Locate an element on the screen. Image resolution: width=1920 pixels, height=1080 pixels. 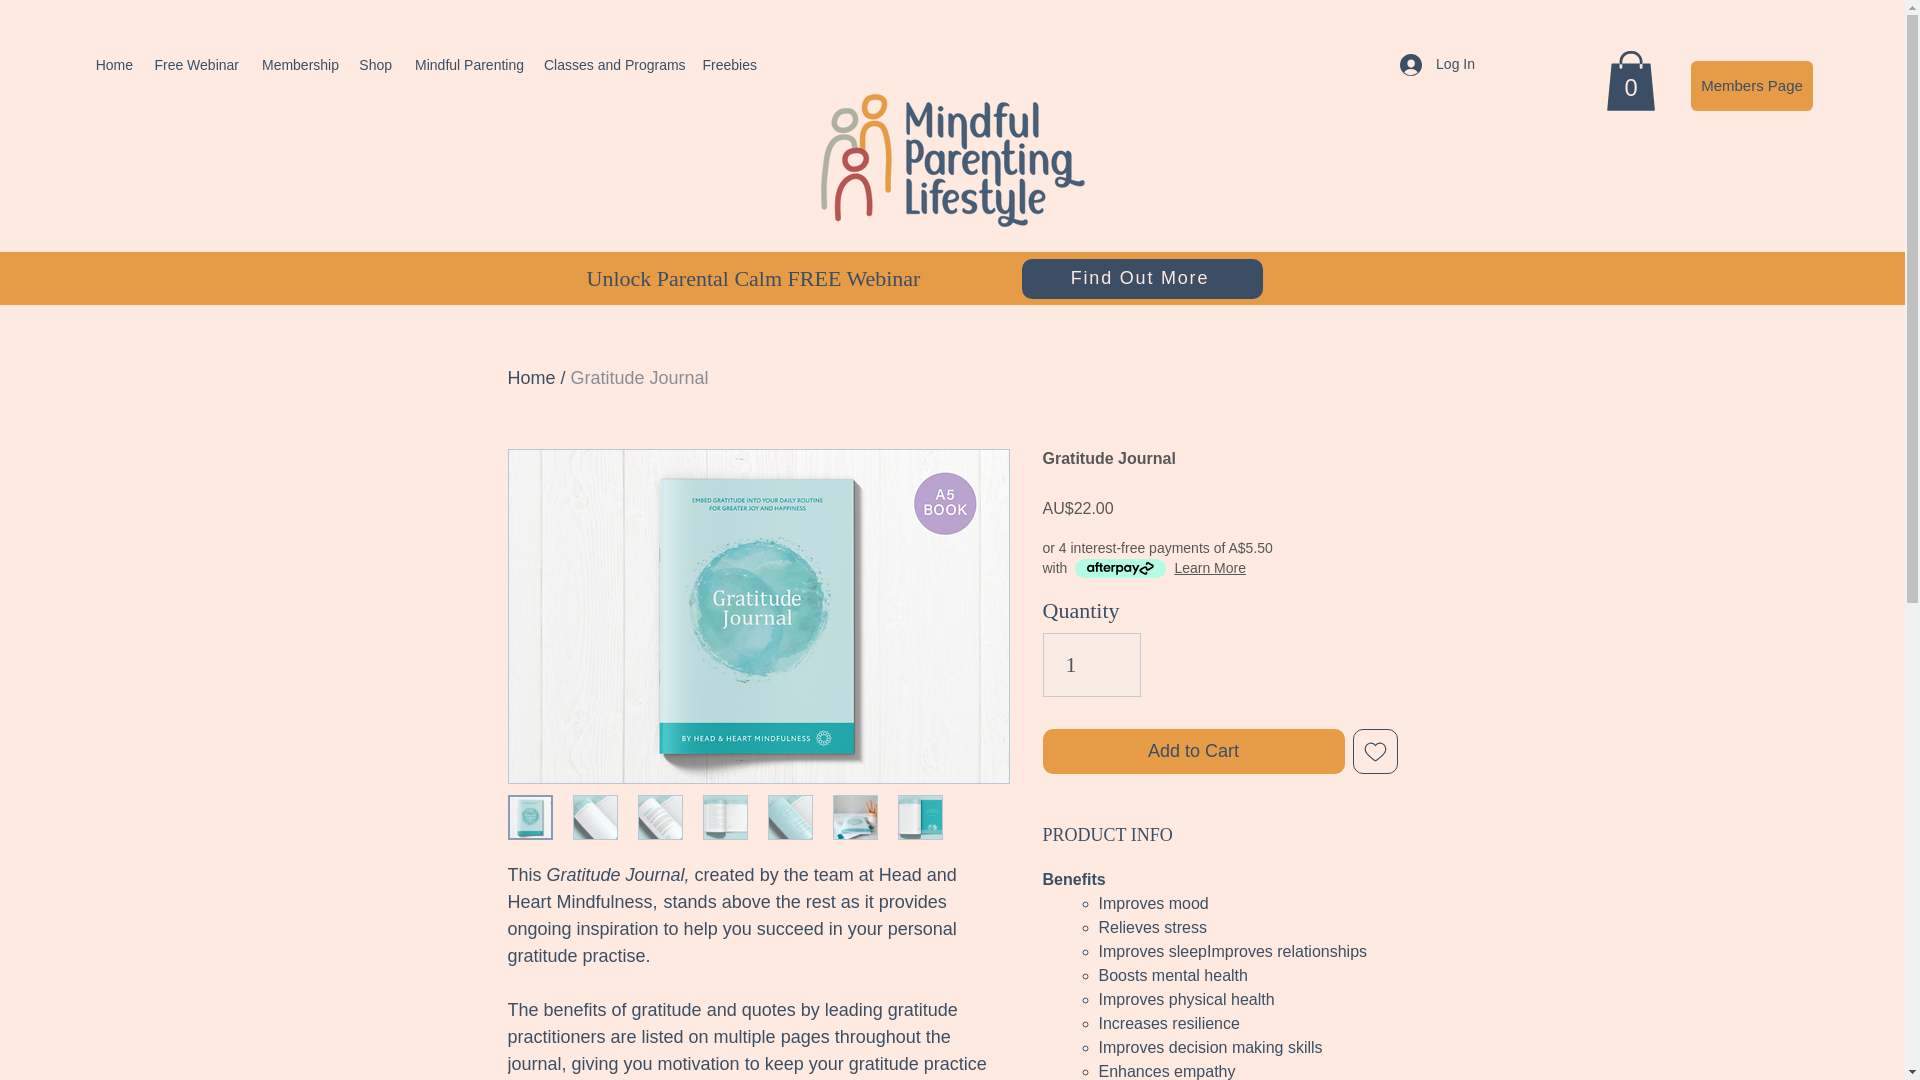
Free Webinar is located at coordinates (196, 64).